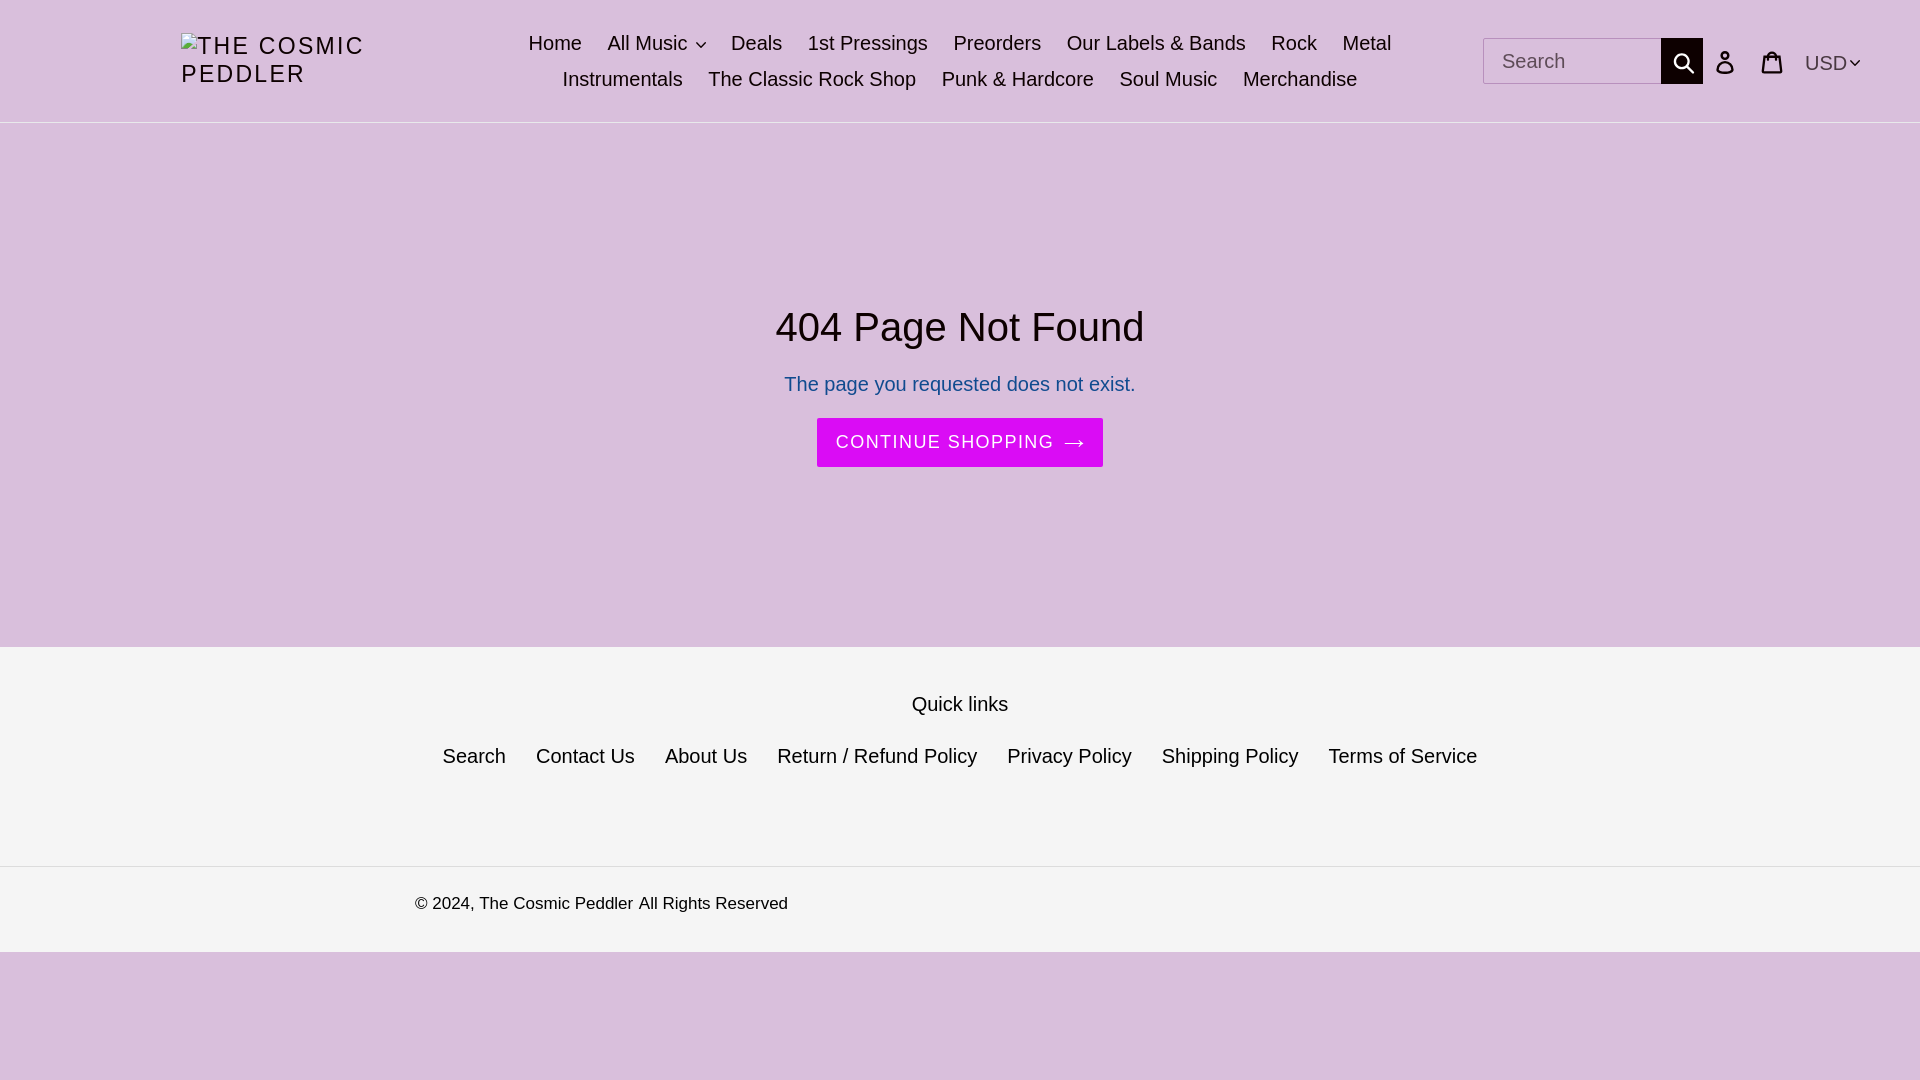 The image size is (1920, 1080). What do you see at coordinates (1773, 60) in the screenshot?
I see `Cart` at bounding box center [1773, 60].